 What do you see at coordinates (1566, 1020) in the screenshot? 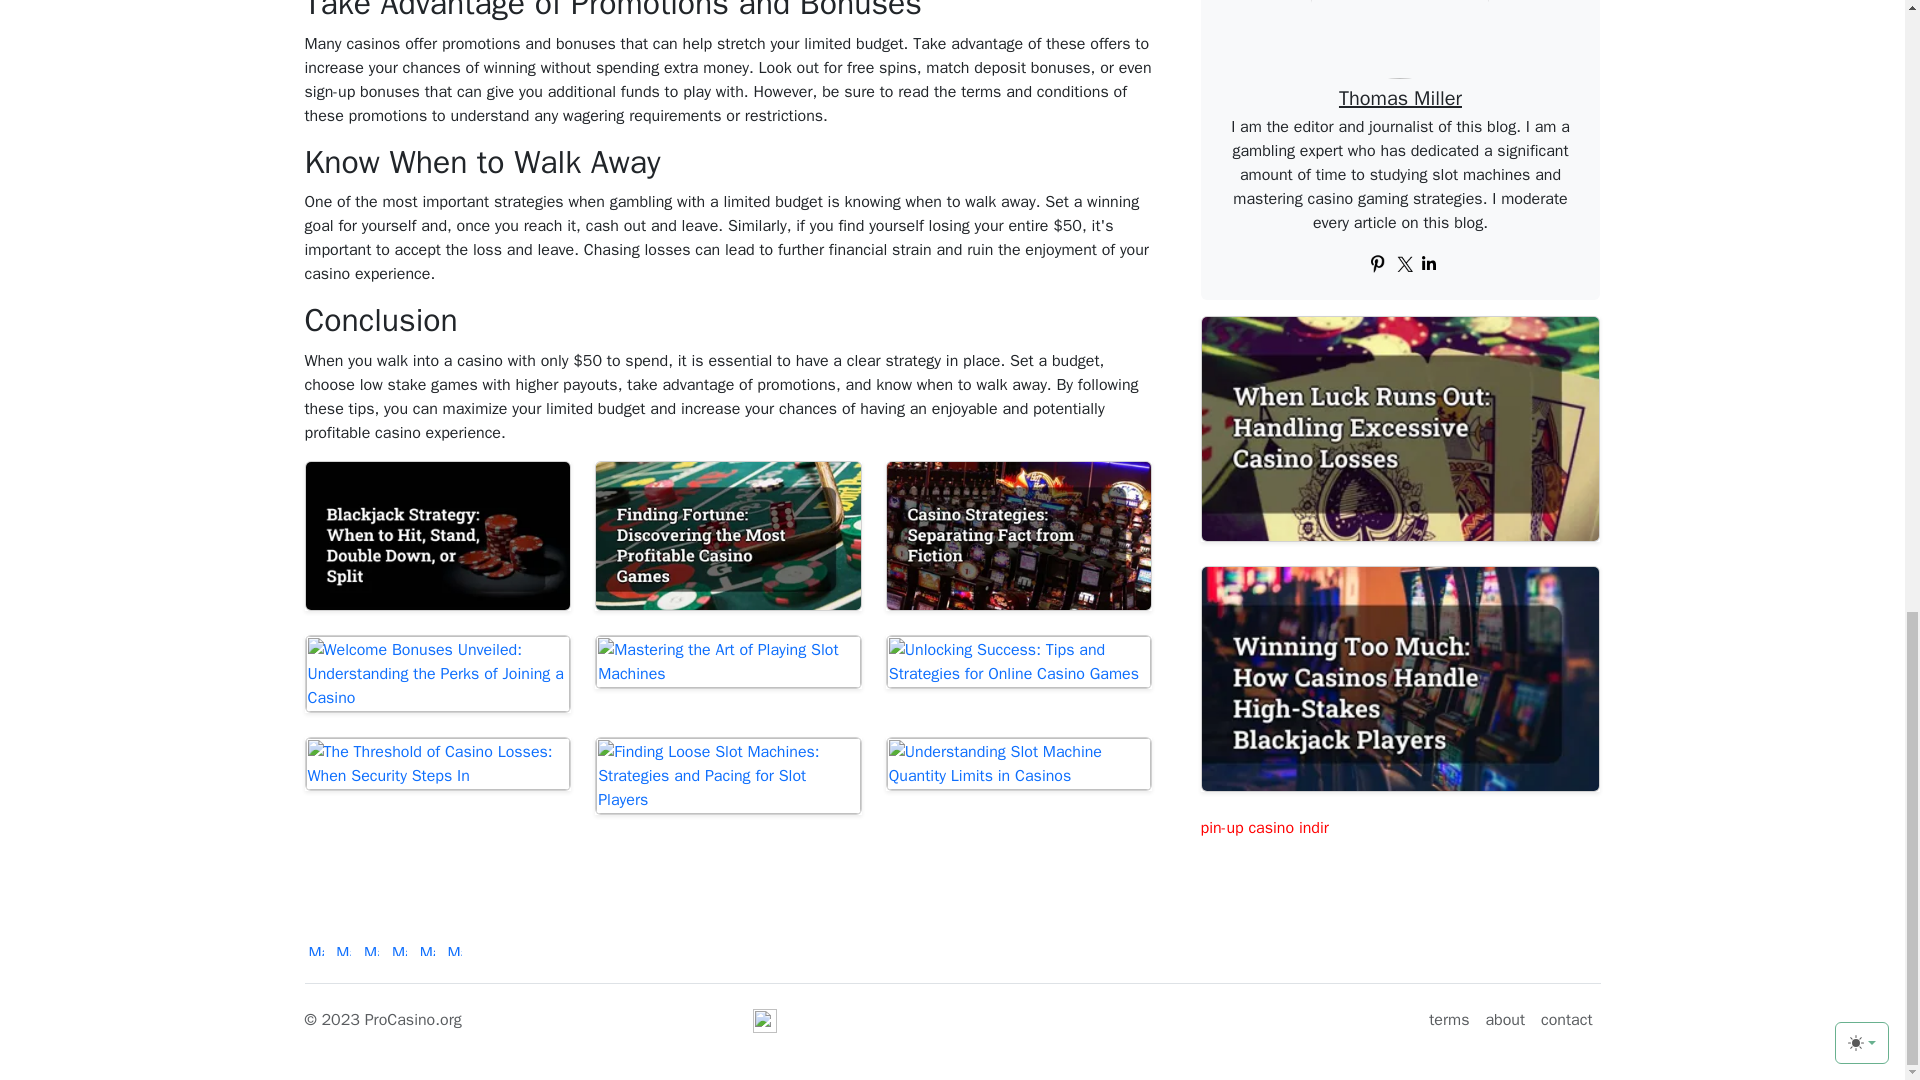
I see `contact` at bounding box center [1566, 1020].